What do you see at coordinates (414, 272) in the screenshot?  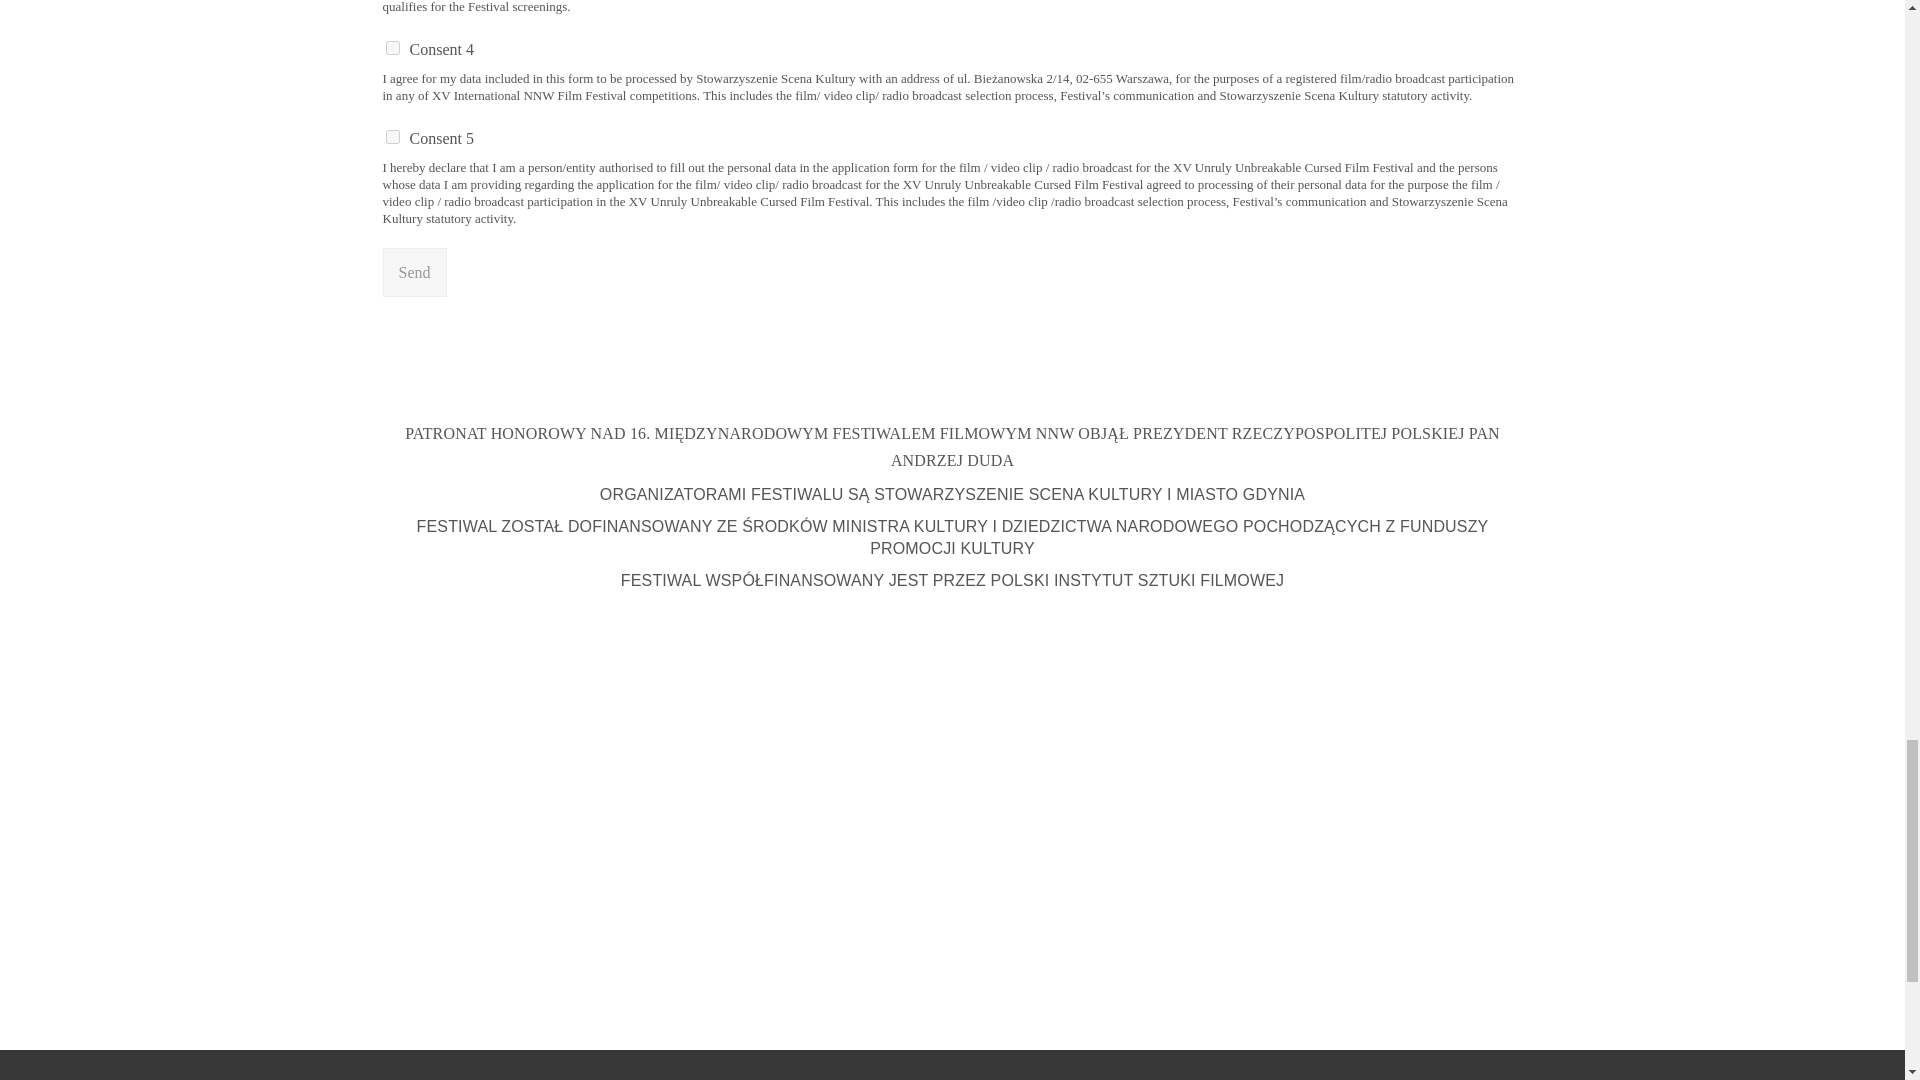 I see `Send` at bounding box center [414, 272].